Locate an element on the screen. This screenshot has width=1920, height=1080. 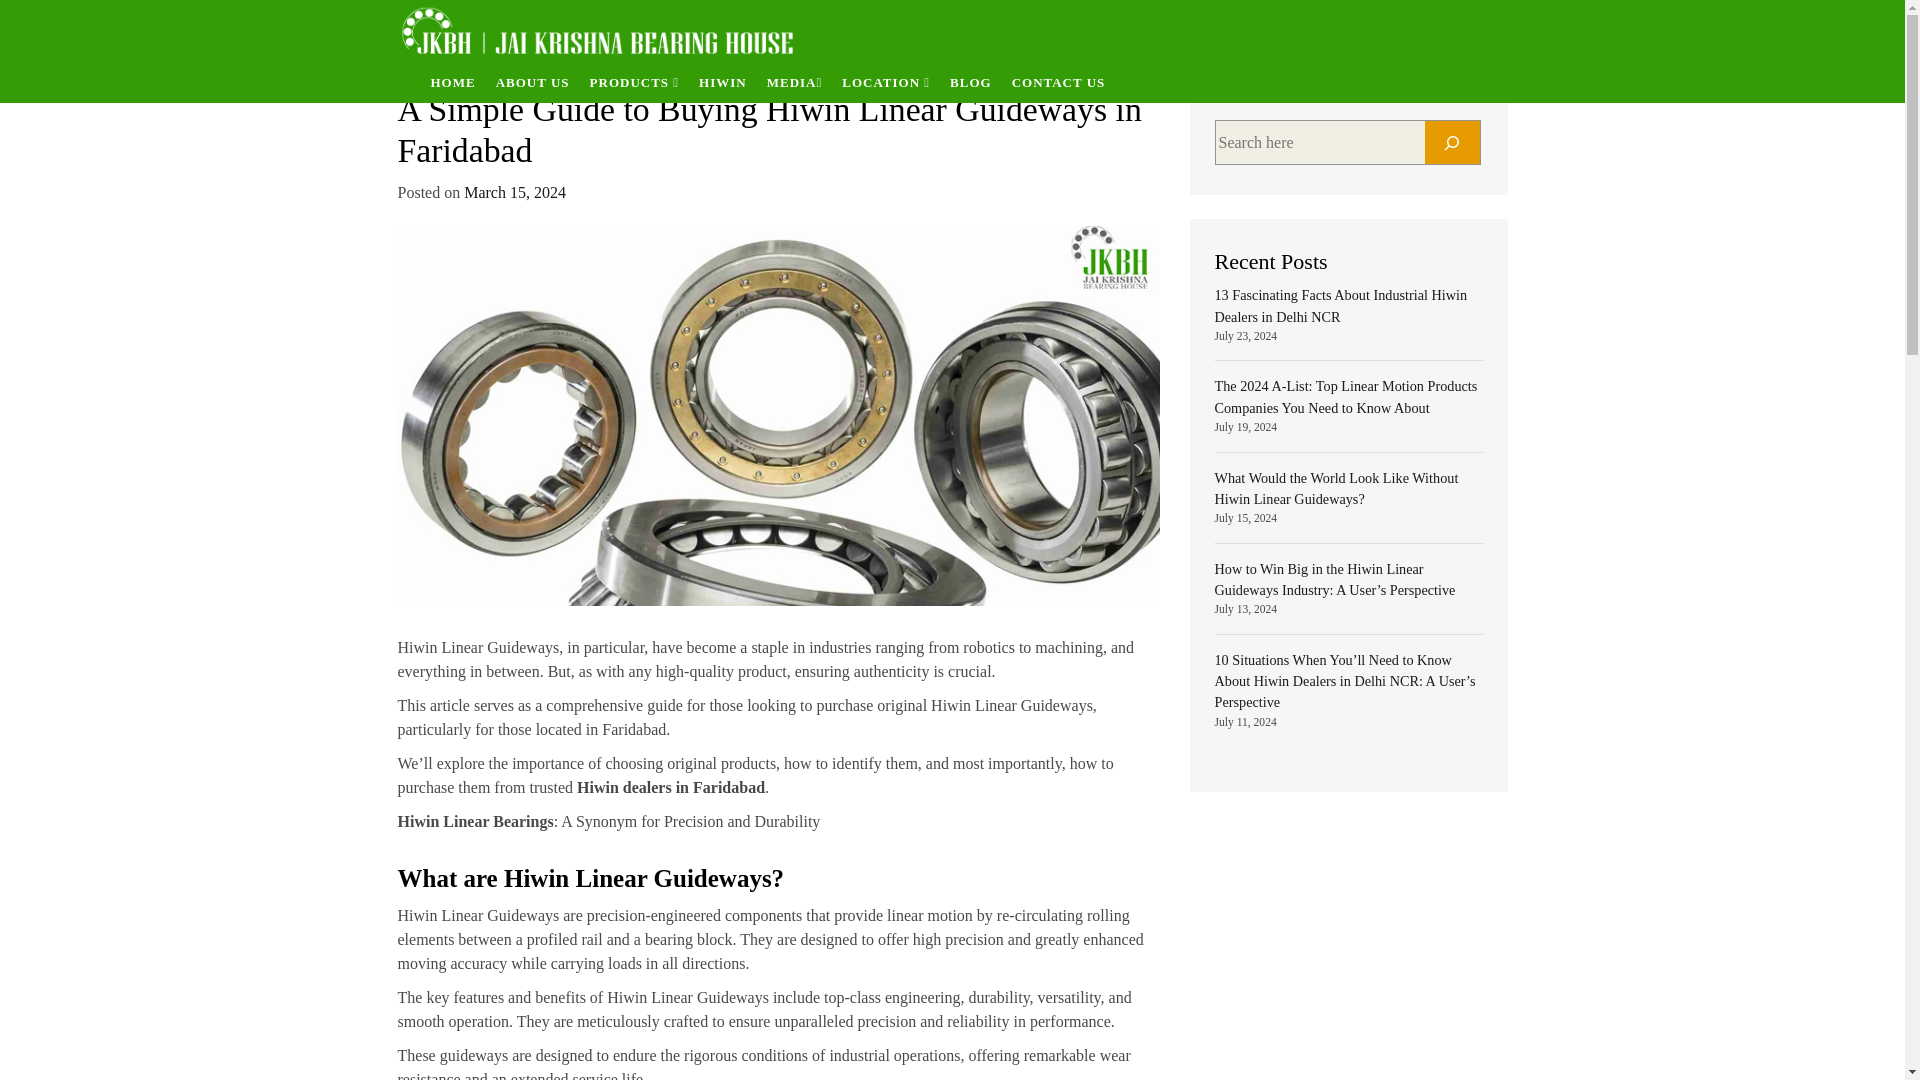
ABOUT US is located at coordinates (532, 82).